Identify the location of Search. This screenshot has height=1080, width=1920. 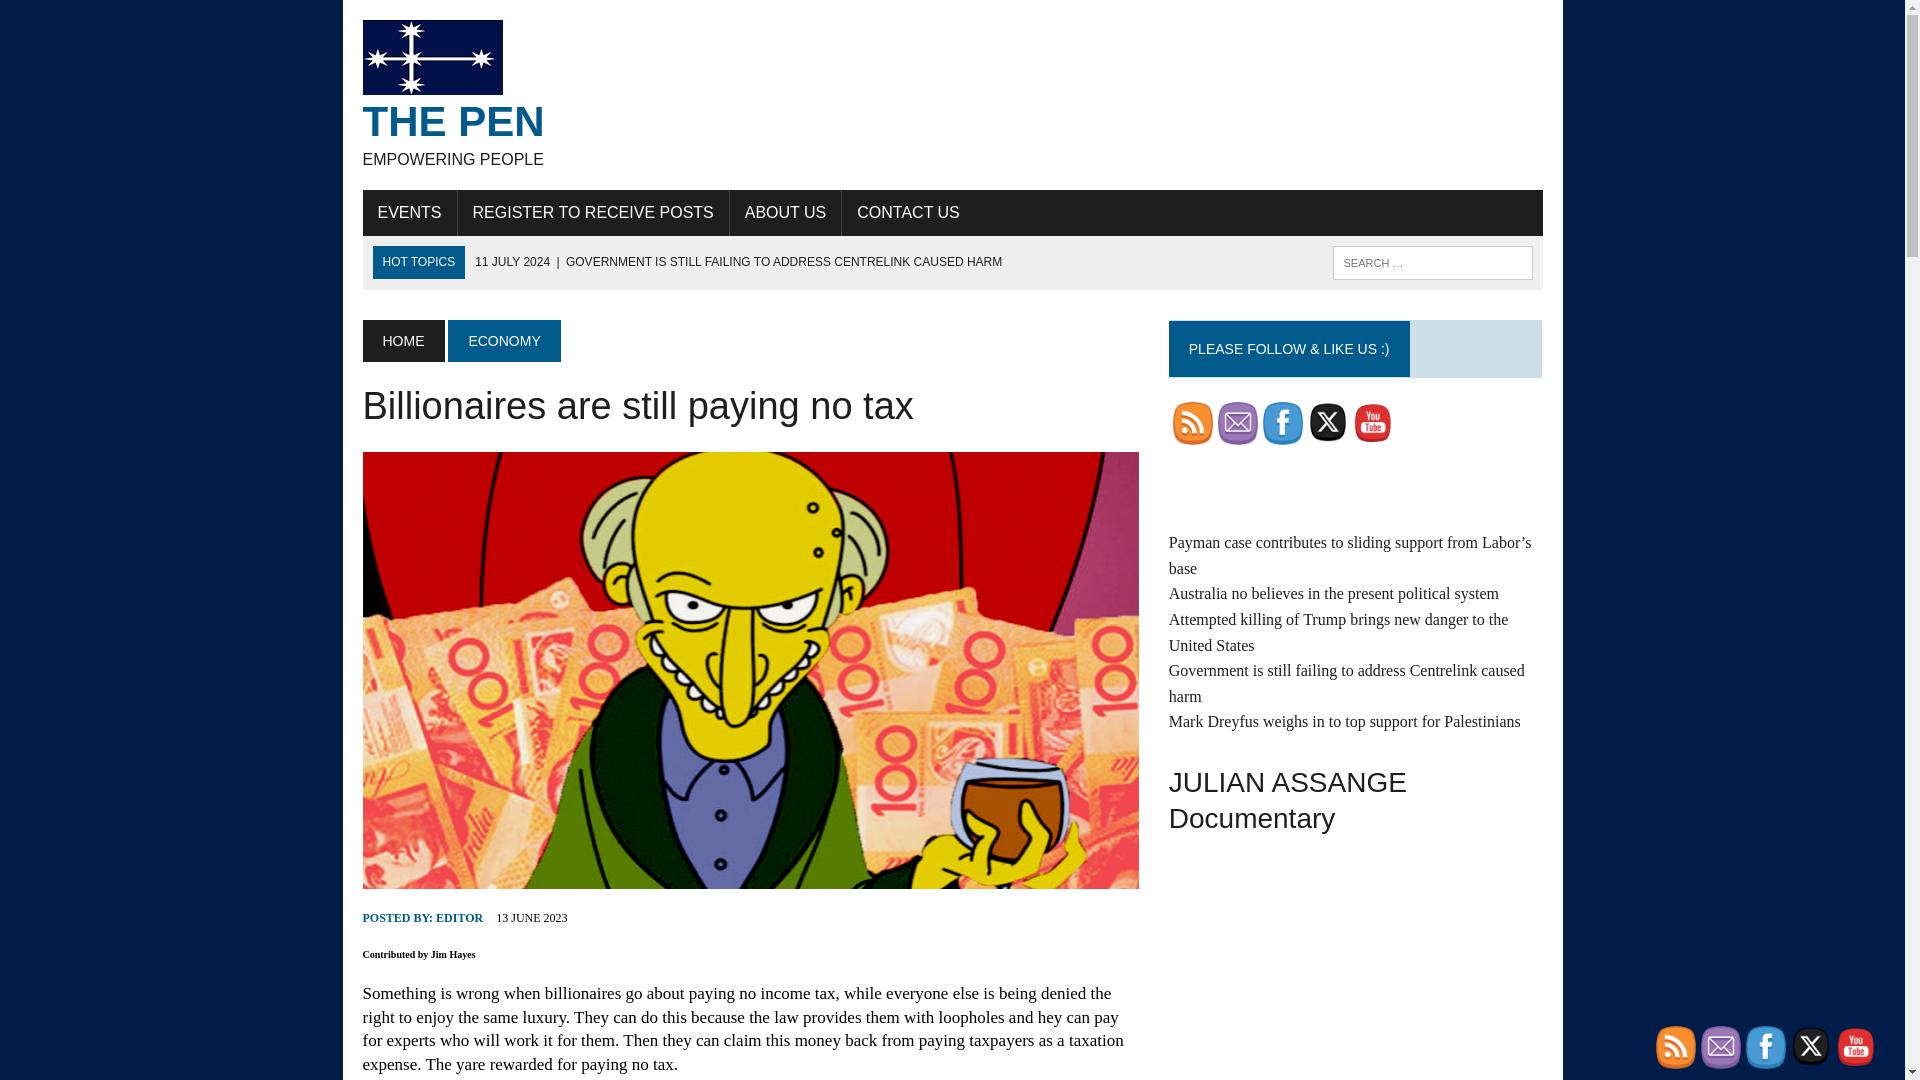
(594, 213).